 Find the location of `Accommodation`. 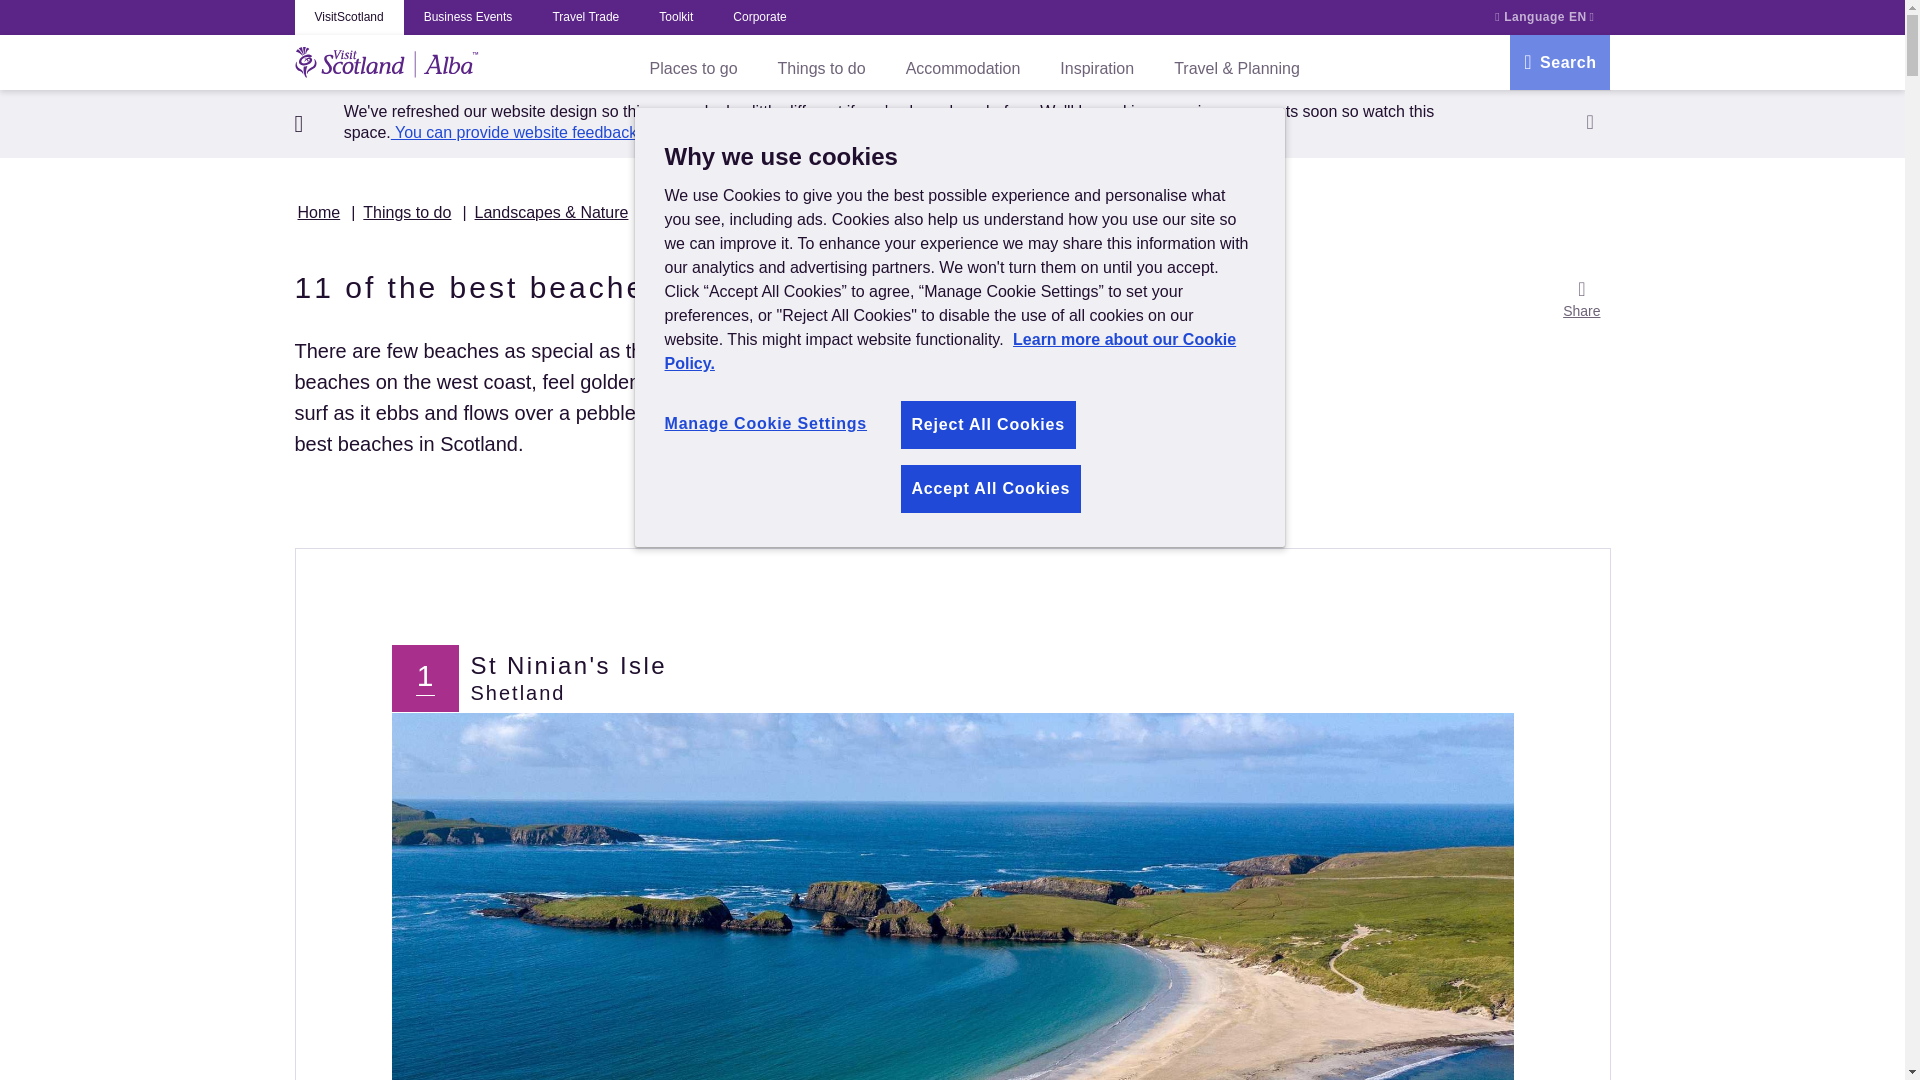

Accommodation is located at coordinates (964, 68).